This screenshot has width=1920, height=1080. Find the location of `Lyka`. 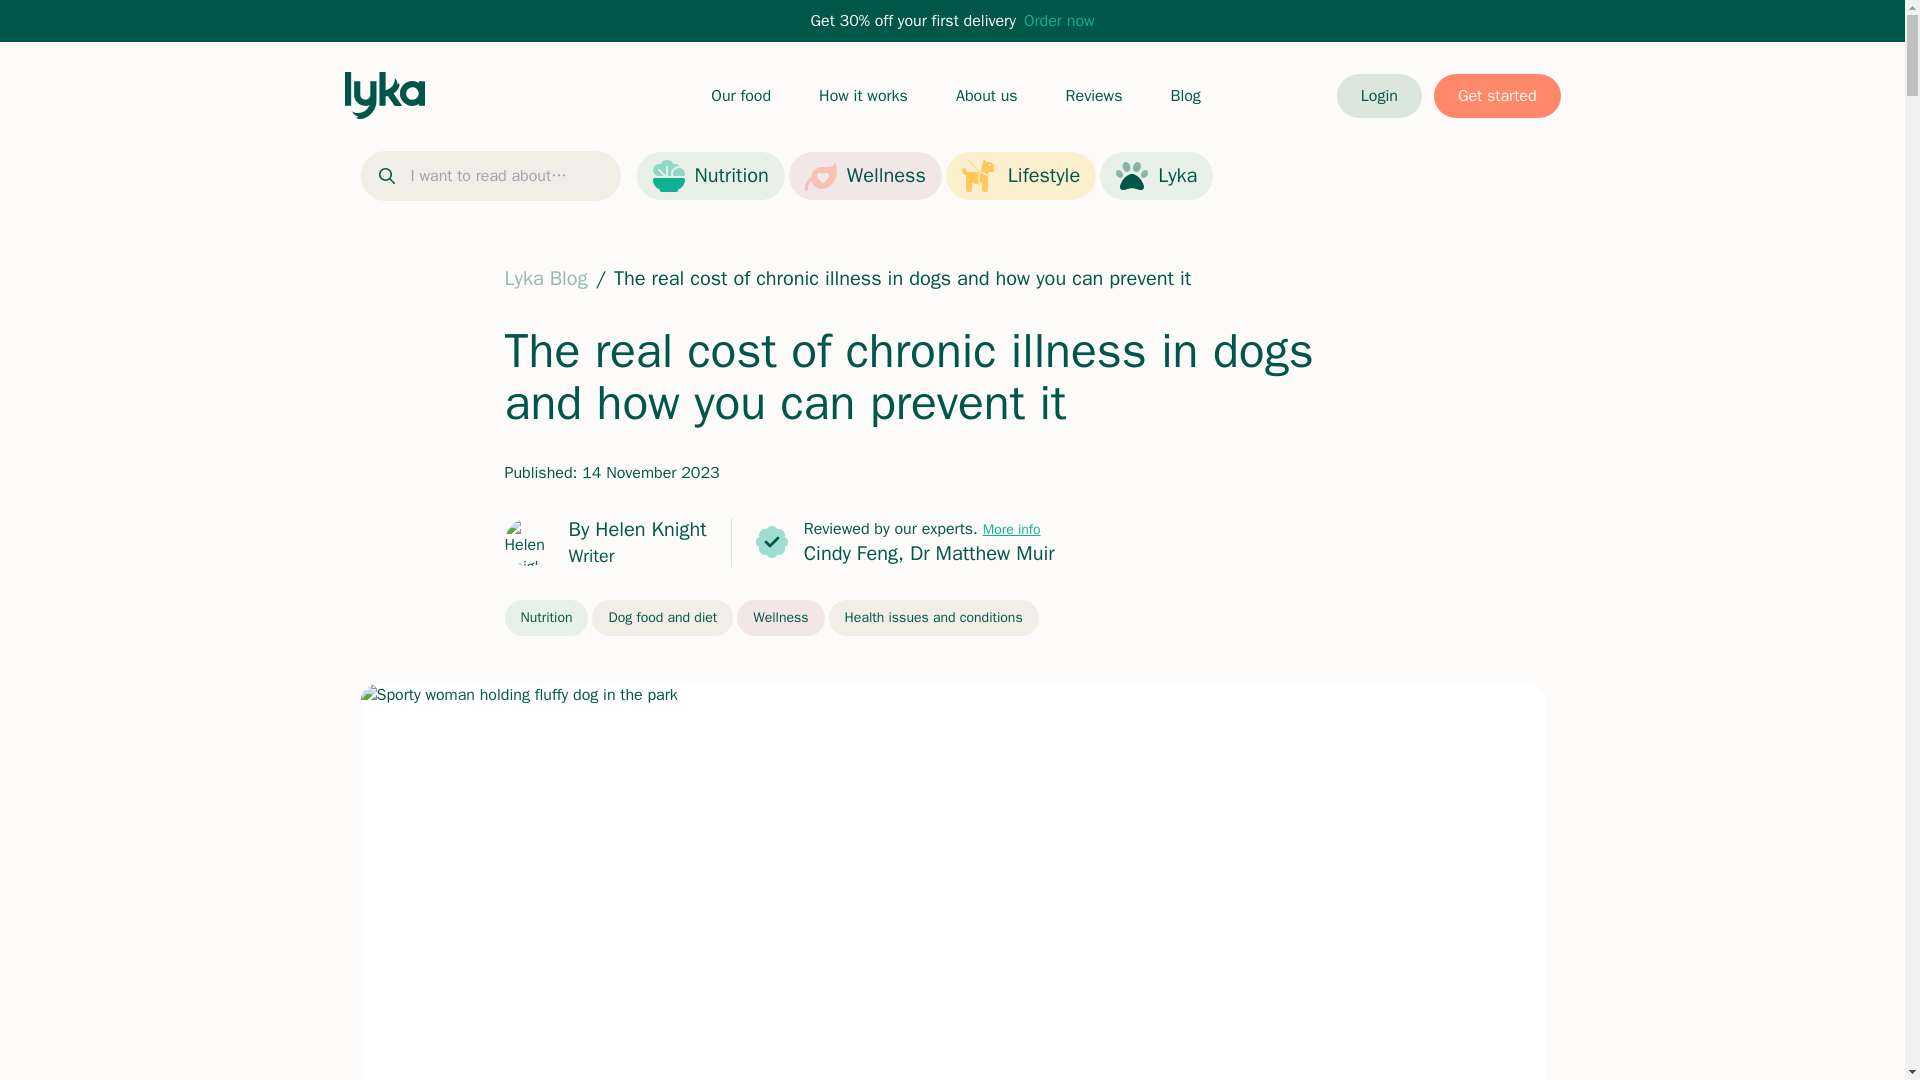

Lyka is located at coordinates (1156, 176).